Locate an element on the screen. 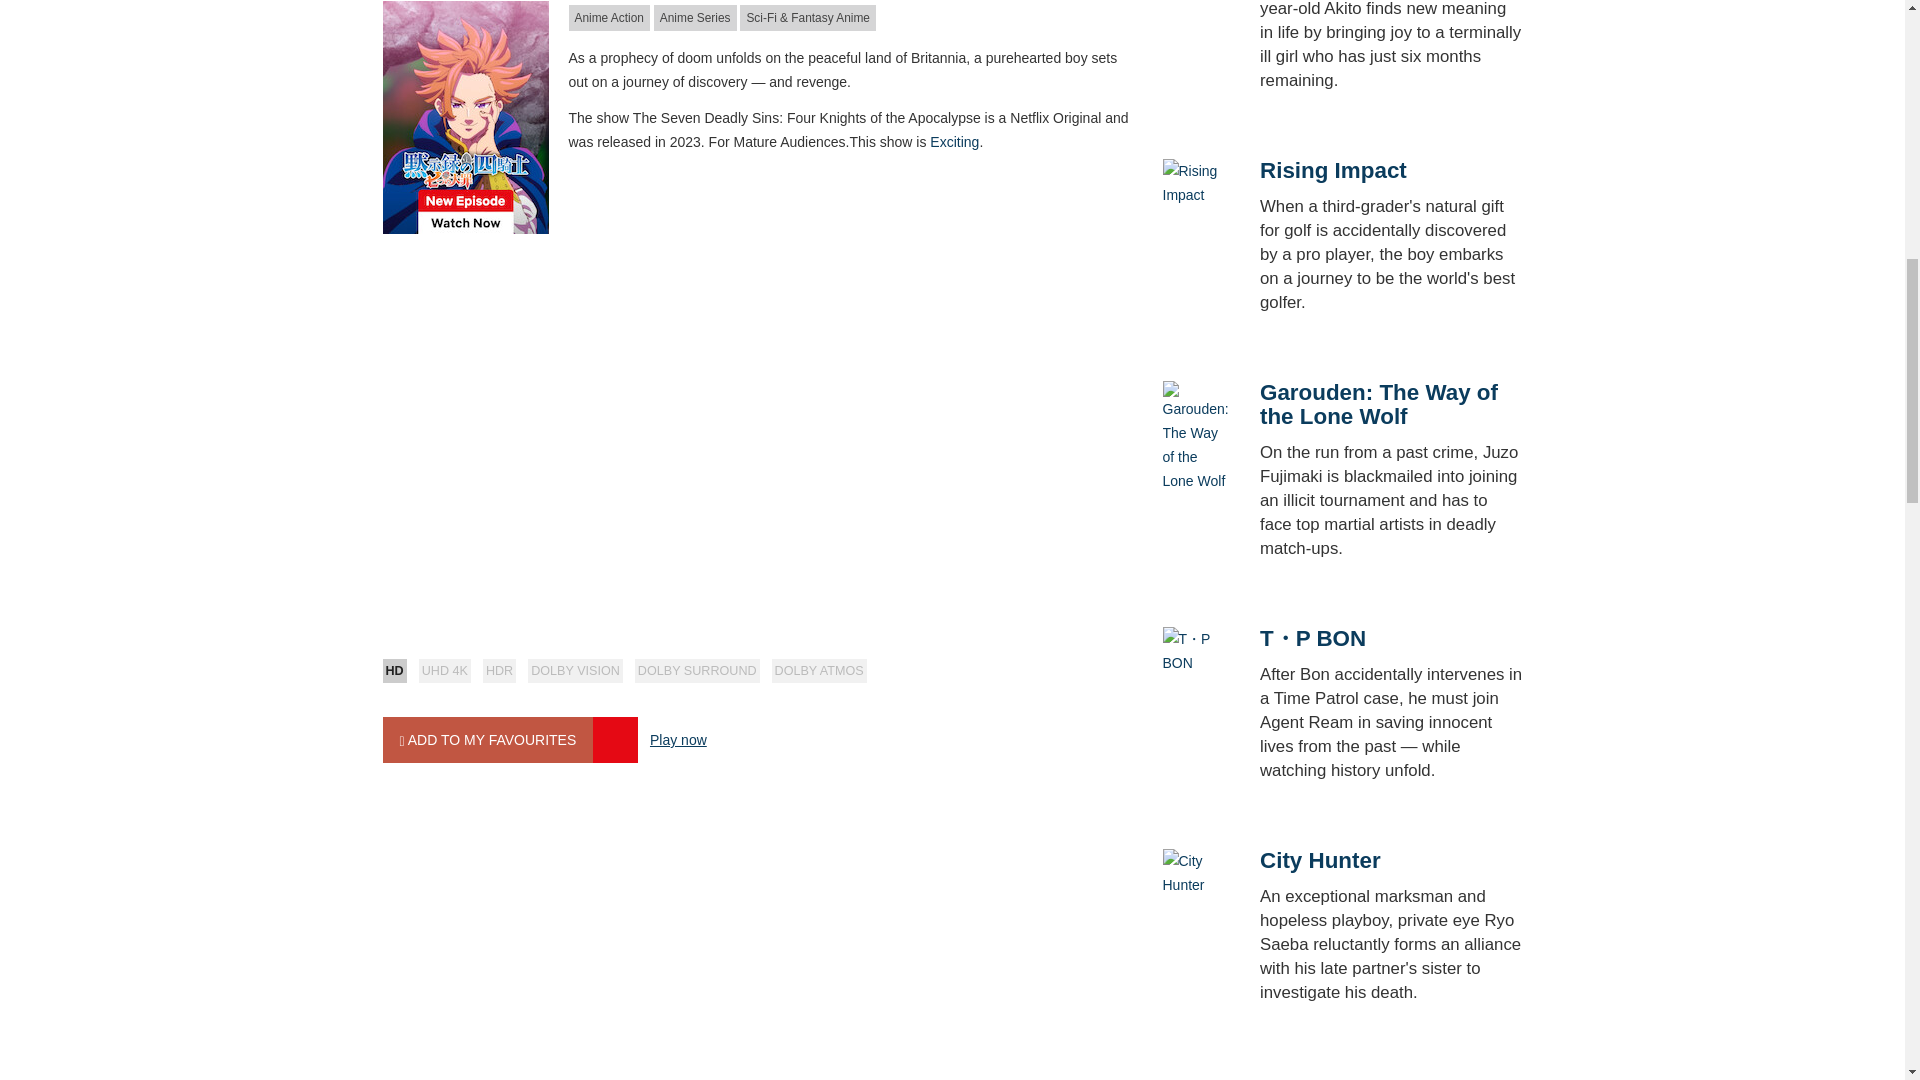  Exciting is located at coordinates (954, 142).